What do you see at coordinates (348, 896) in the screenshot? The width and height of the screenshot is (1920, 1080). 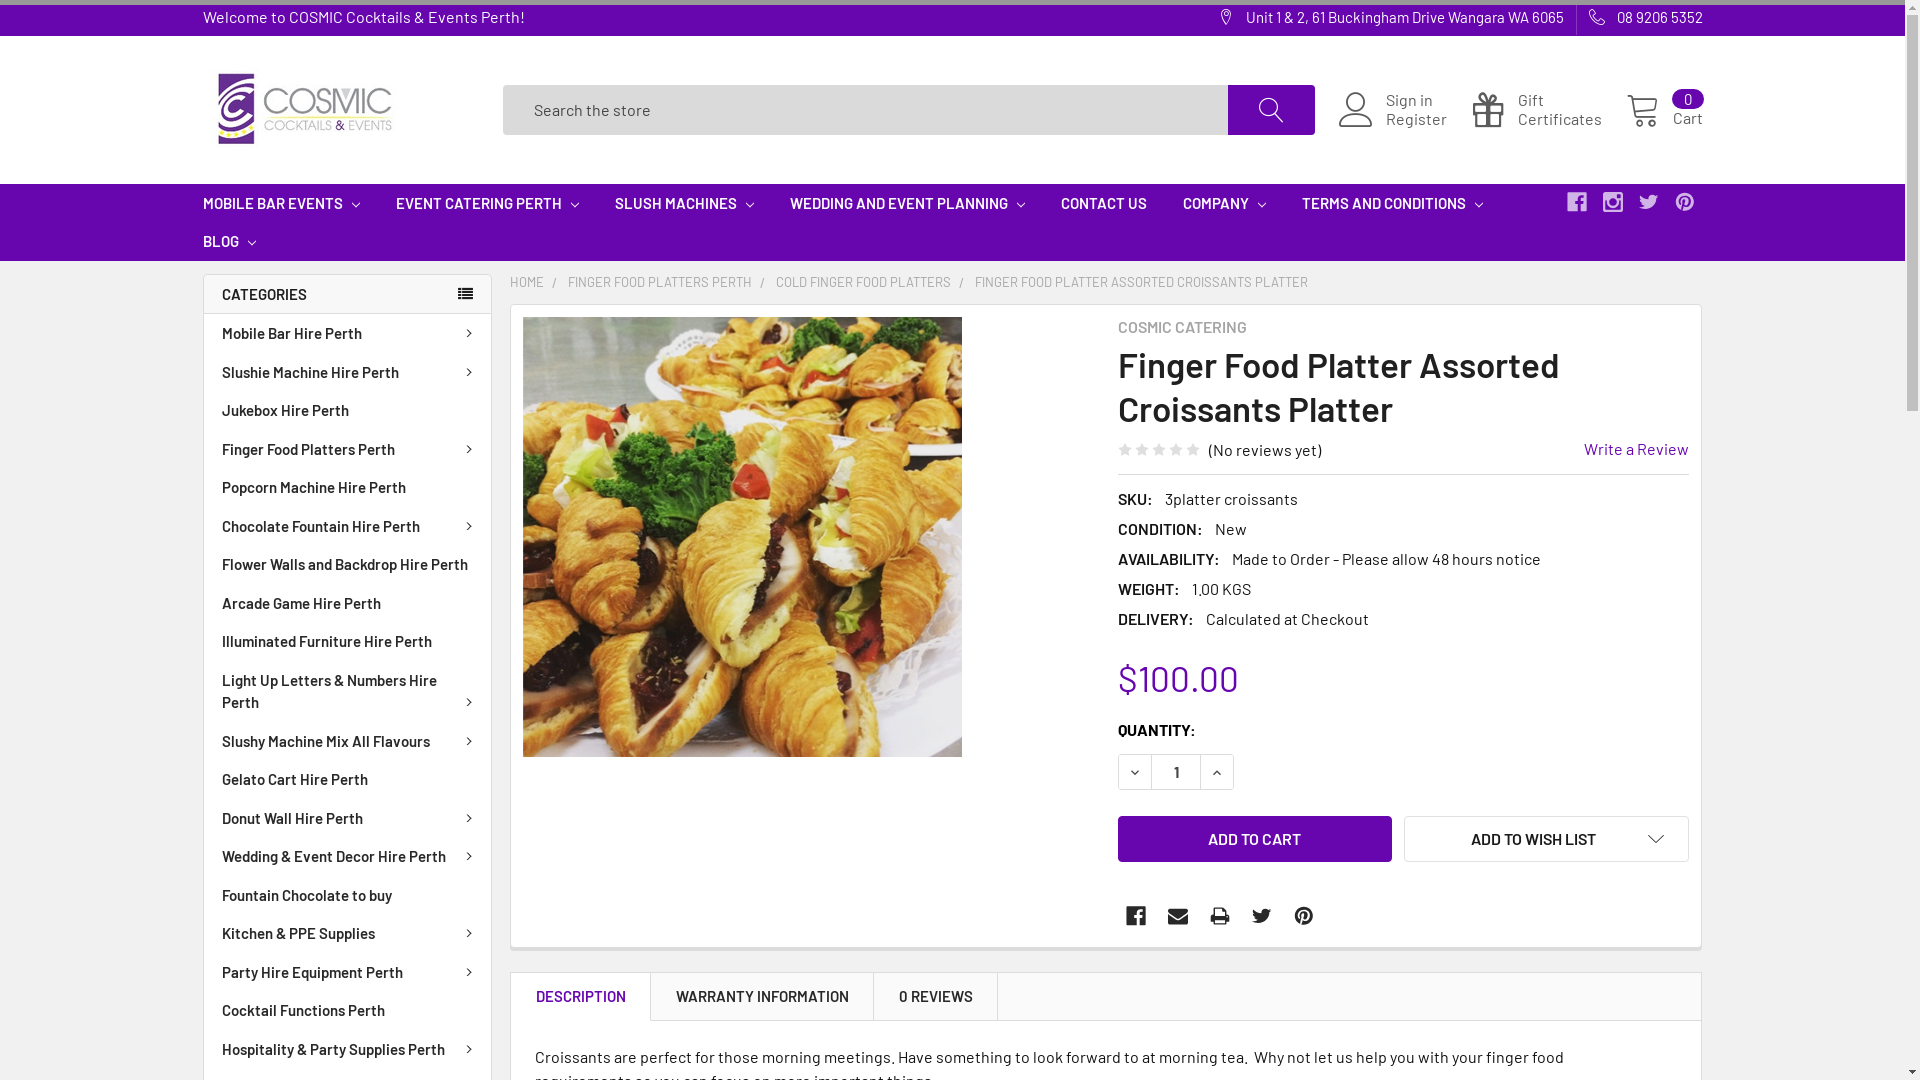 I see `Fountain Chocolate to buy` at bounding box center [348, 896].